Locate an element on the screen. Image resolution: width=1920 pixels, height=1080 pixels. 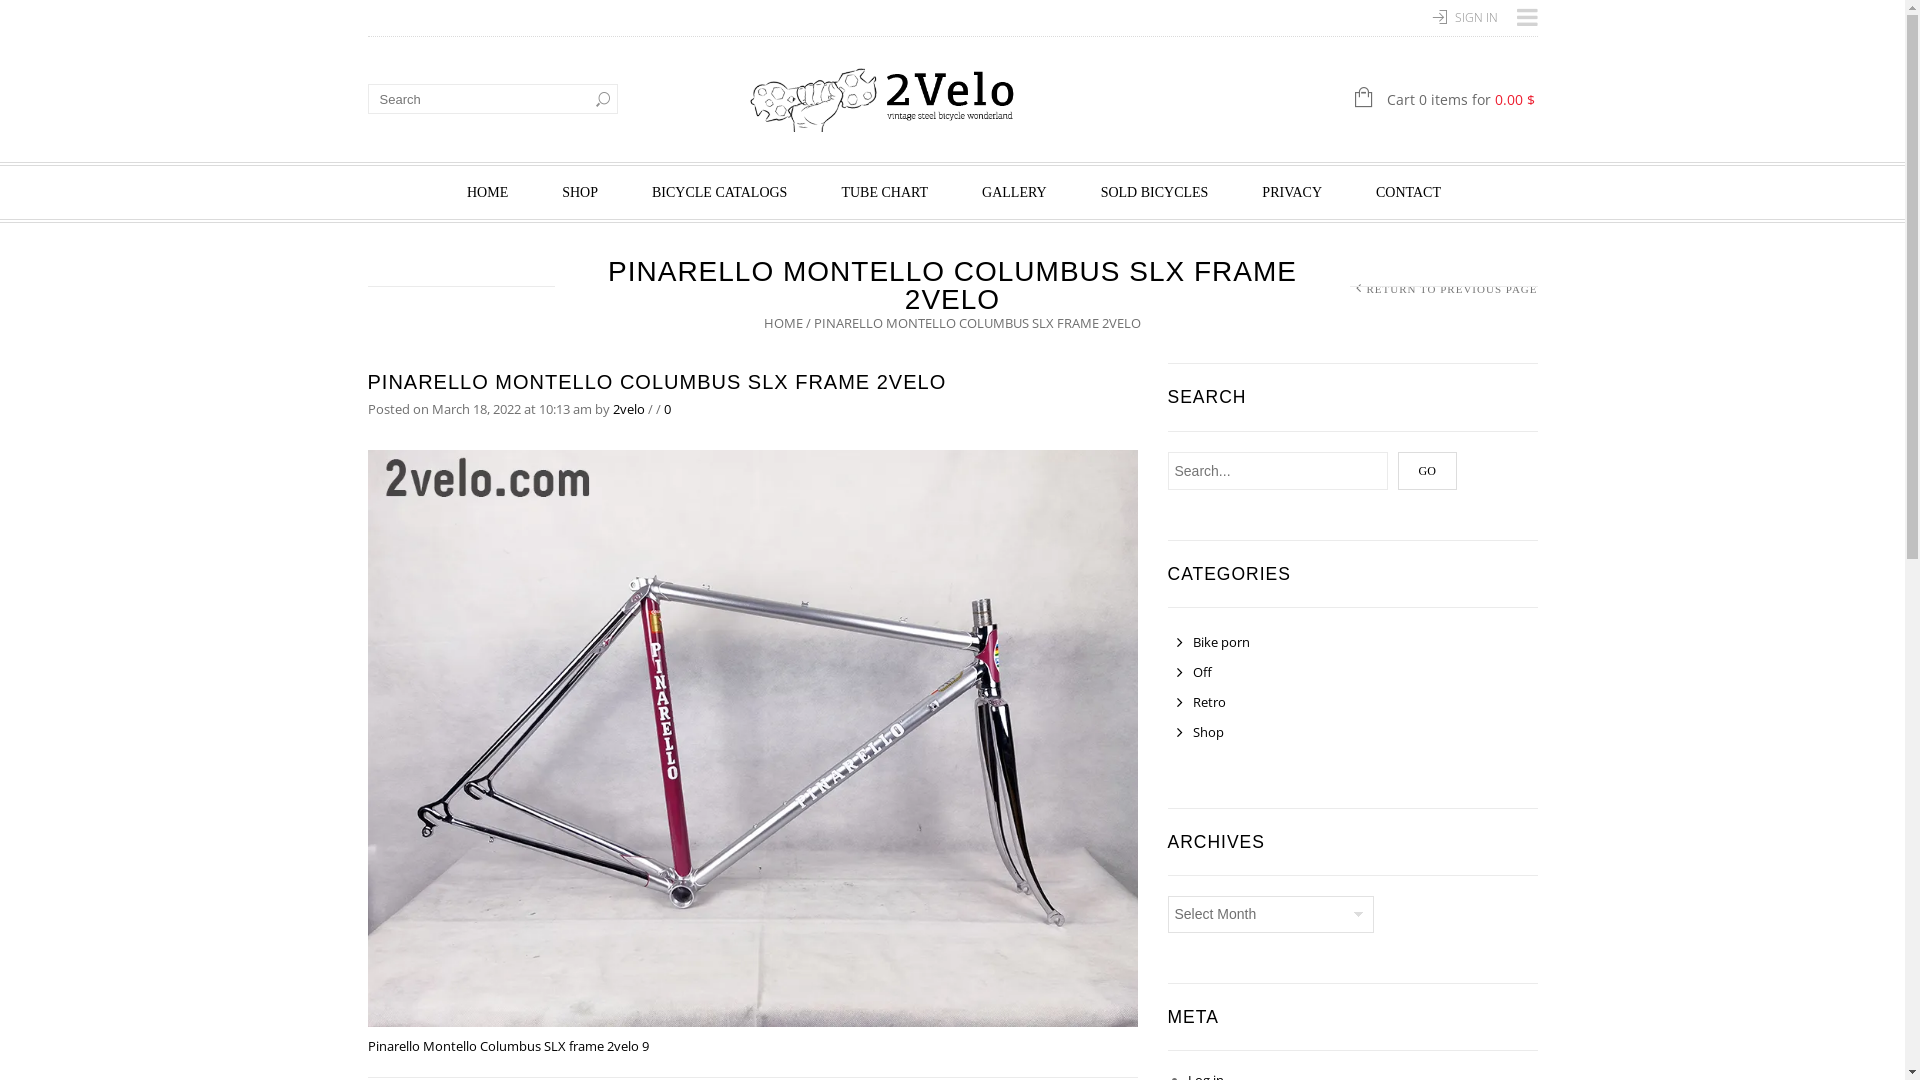
SOLD BICYCLES is located at coordinates (1155, 192).